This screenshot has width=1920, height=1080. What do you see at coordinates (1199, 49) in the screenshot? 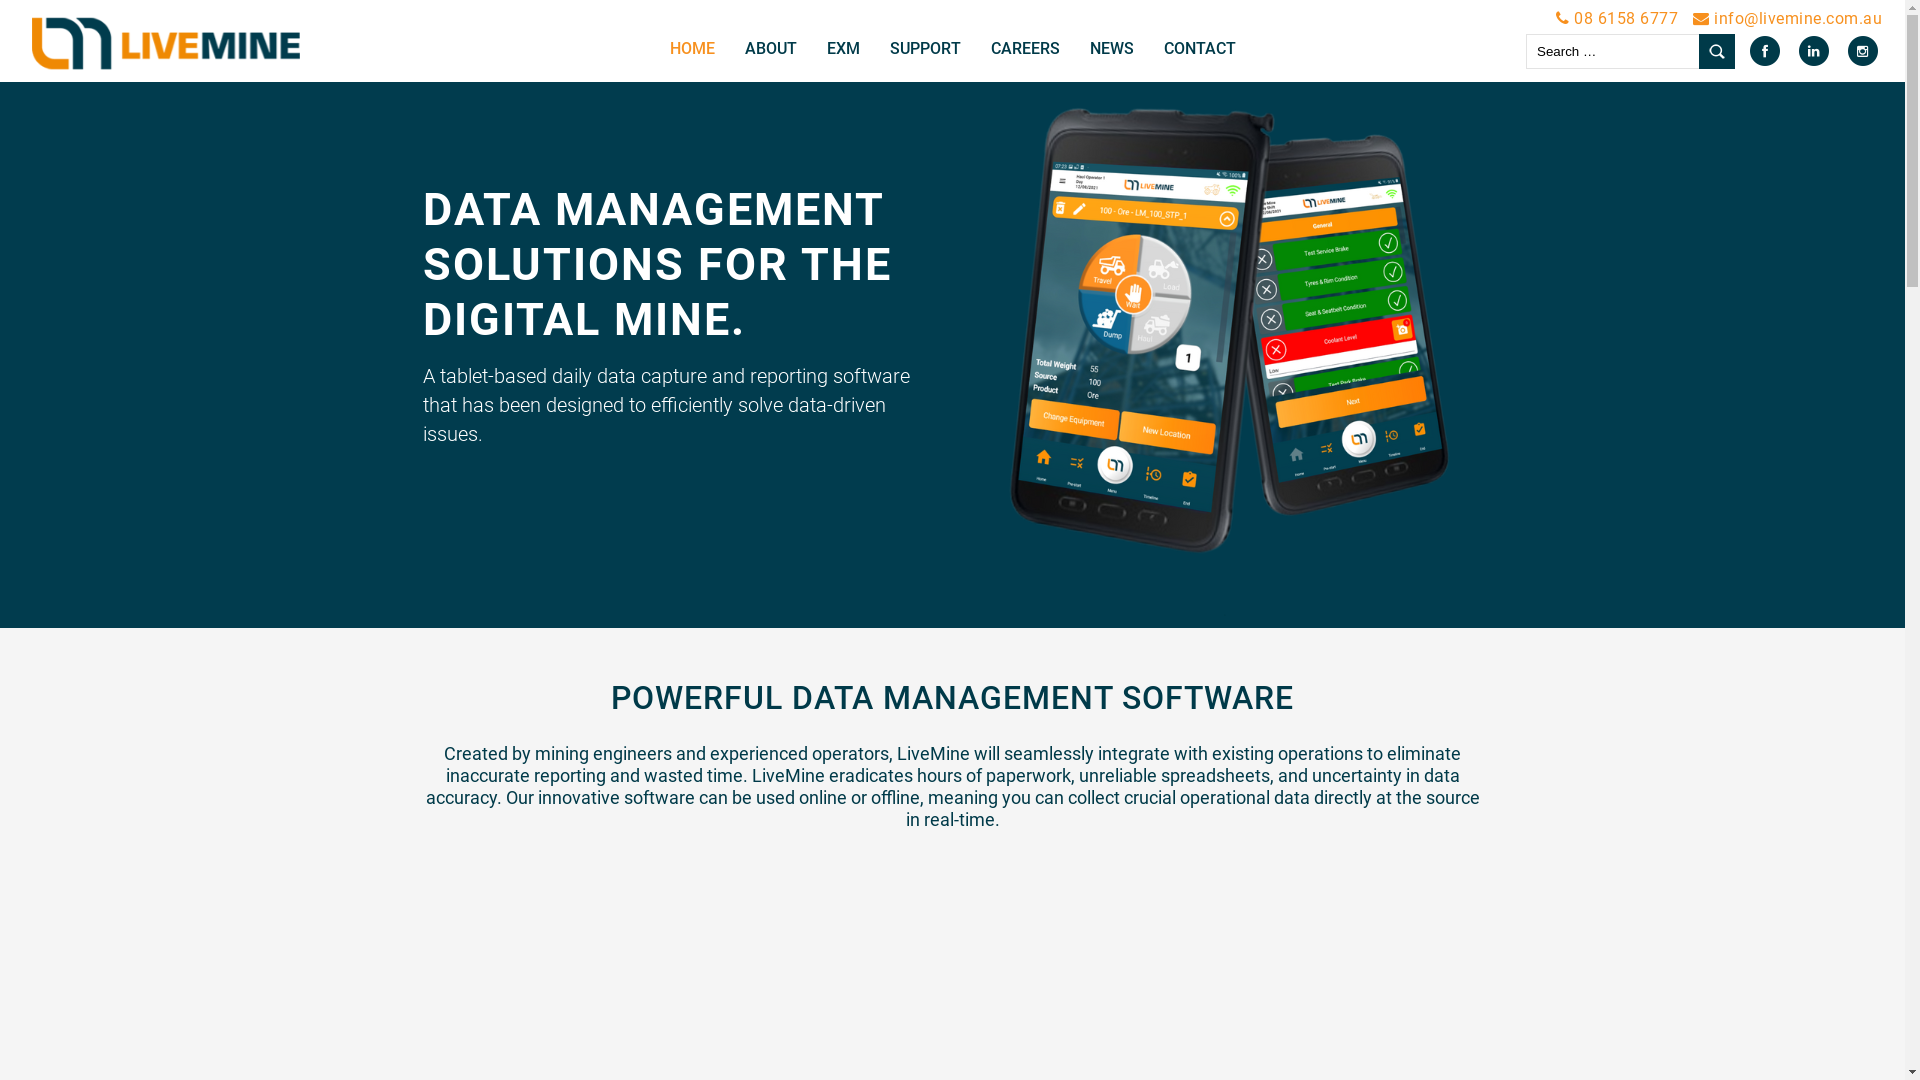
I see `CONTACT` at bounding box center [1199, 49].